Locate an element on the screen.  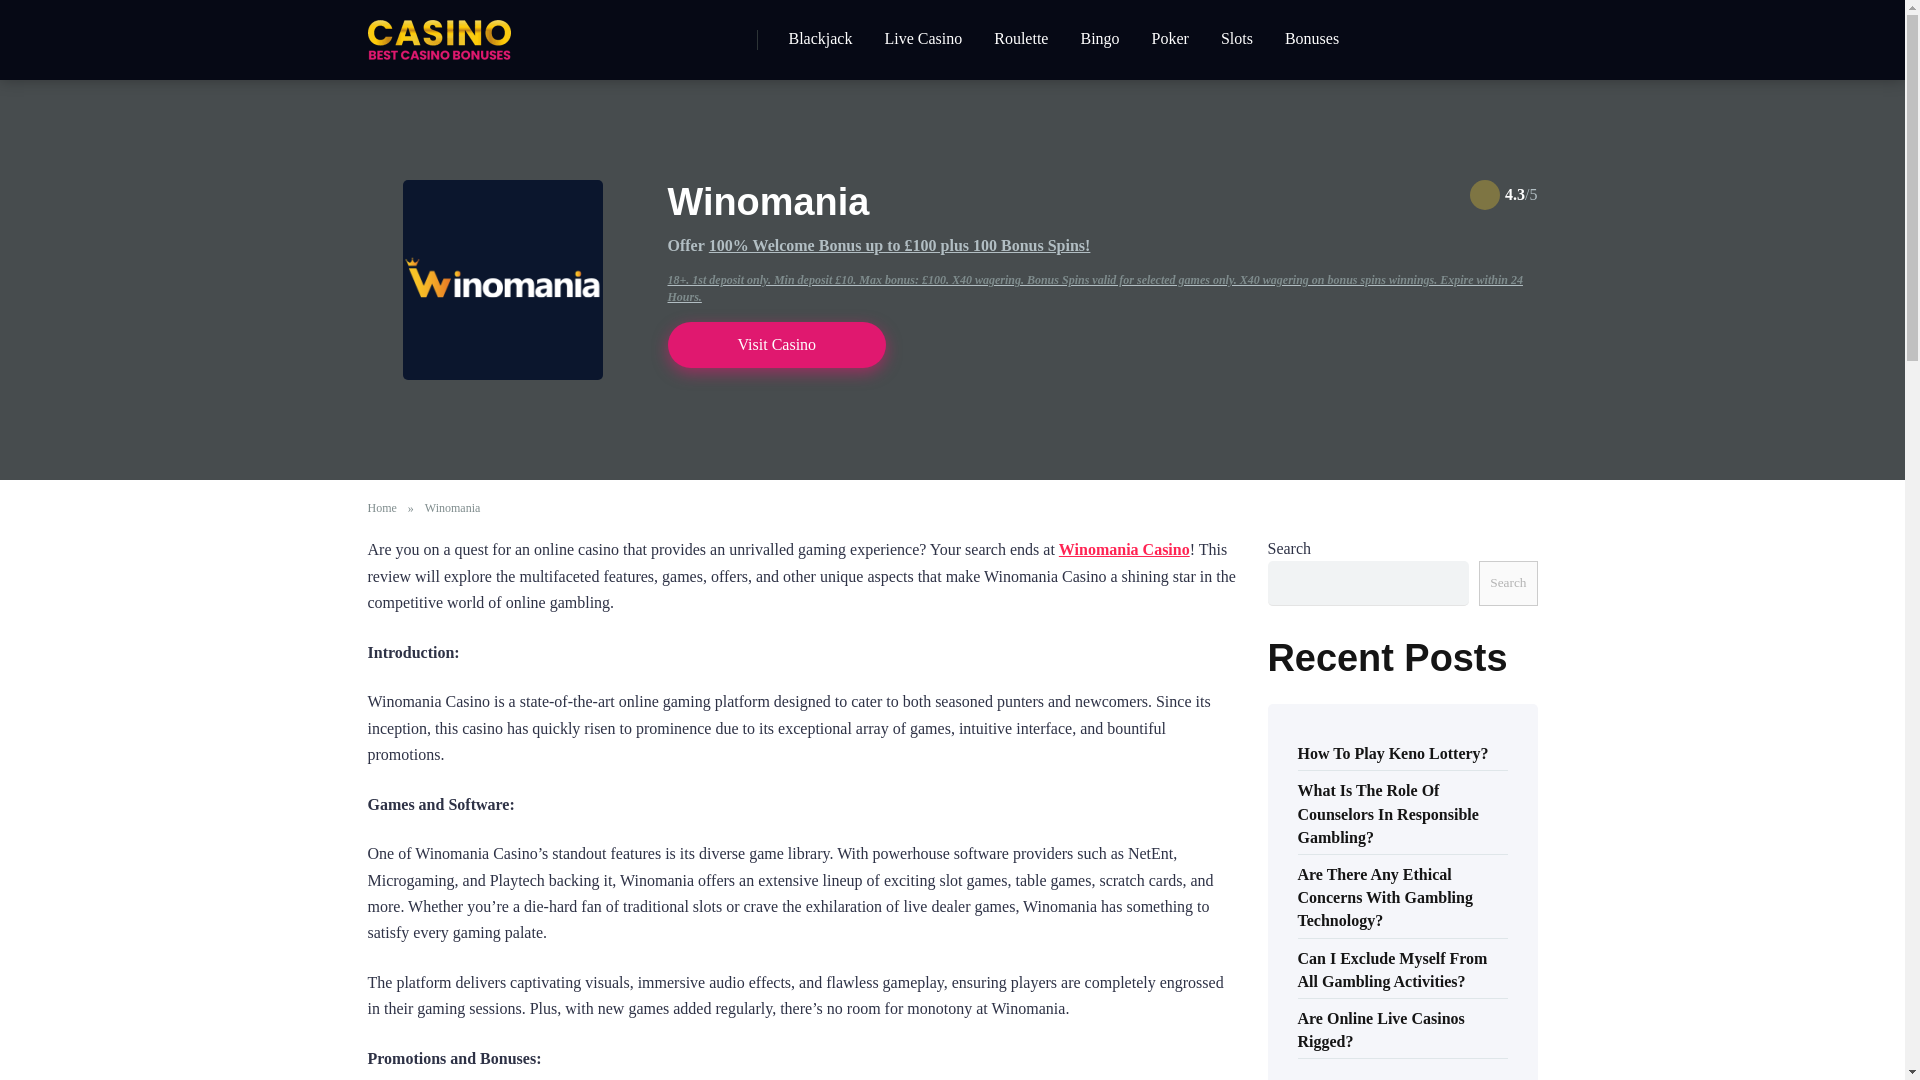
Can I Exclude Myself From All Gambling Activities? is located at coordinates (1392, 968).